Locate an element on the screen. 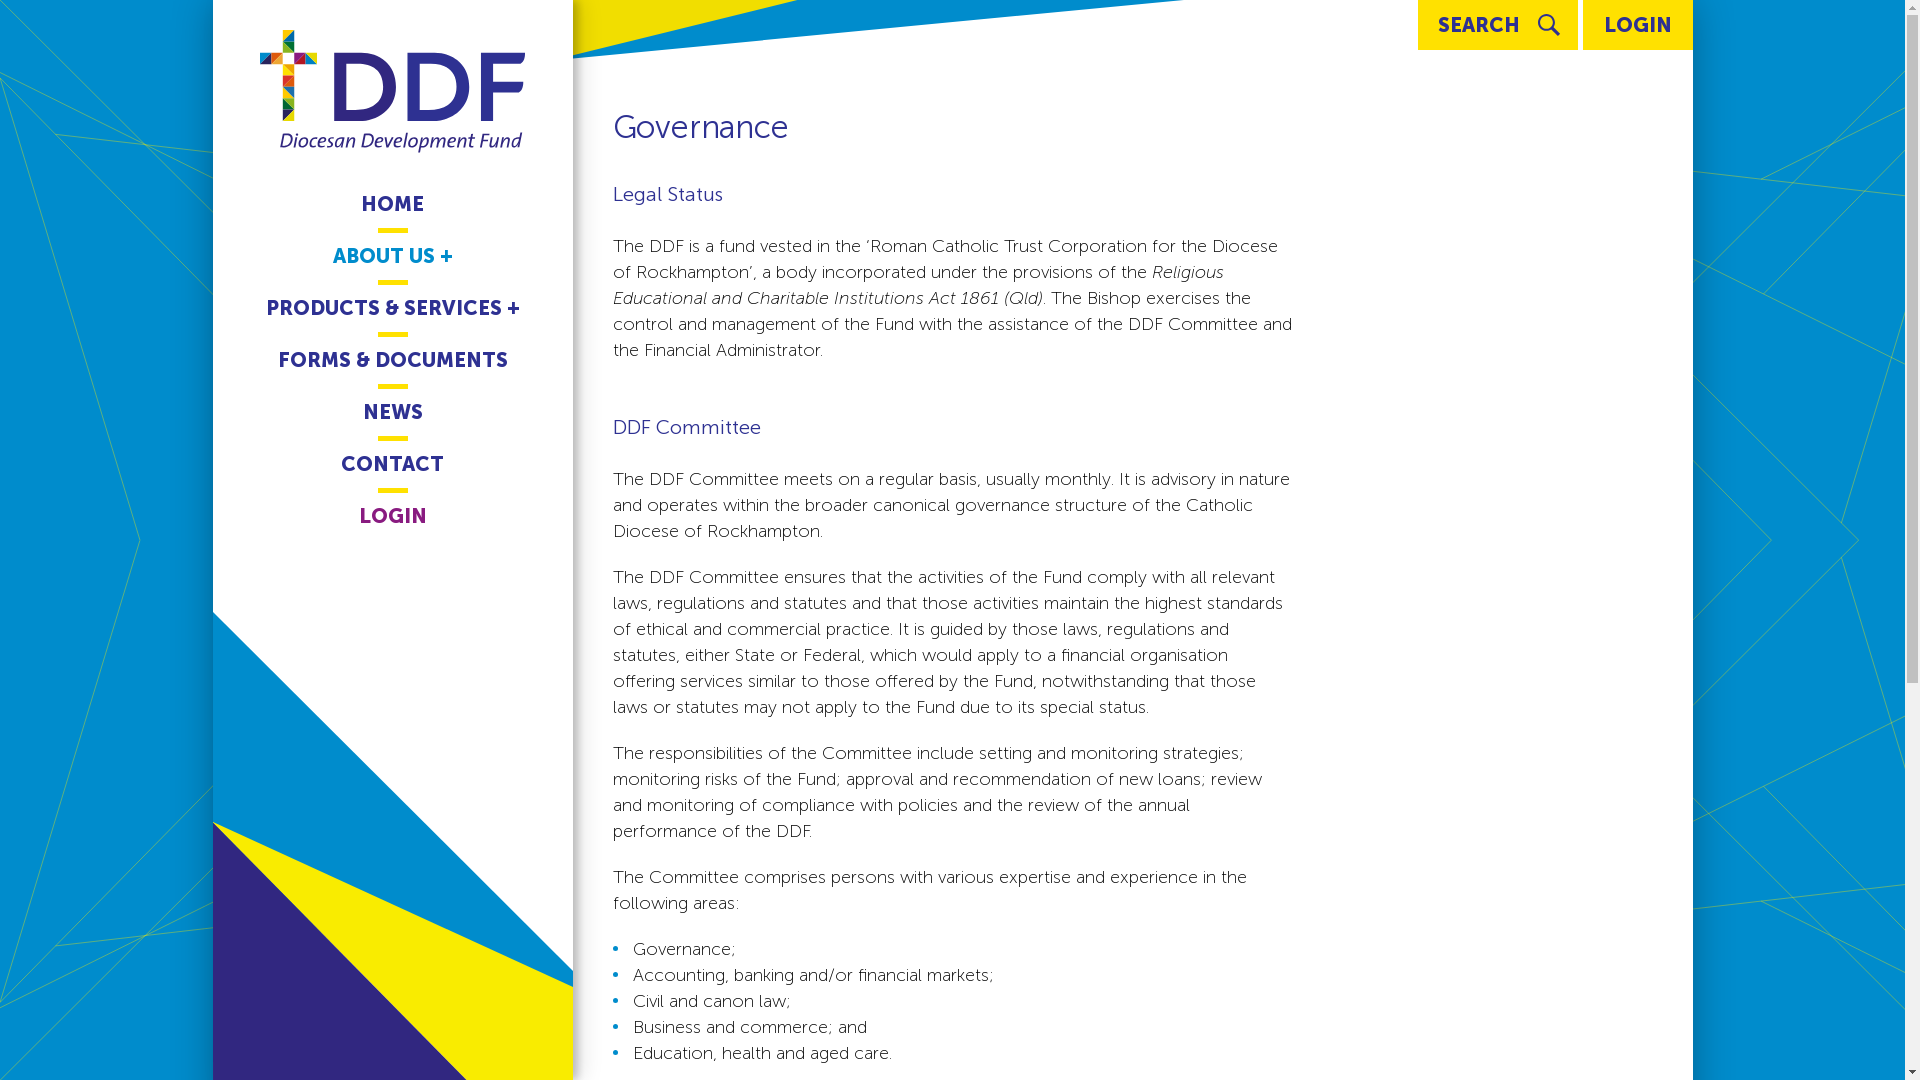 This screenshot has width=1920, height=1080. ABOUT US is located at coordinates (393, 256).